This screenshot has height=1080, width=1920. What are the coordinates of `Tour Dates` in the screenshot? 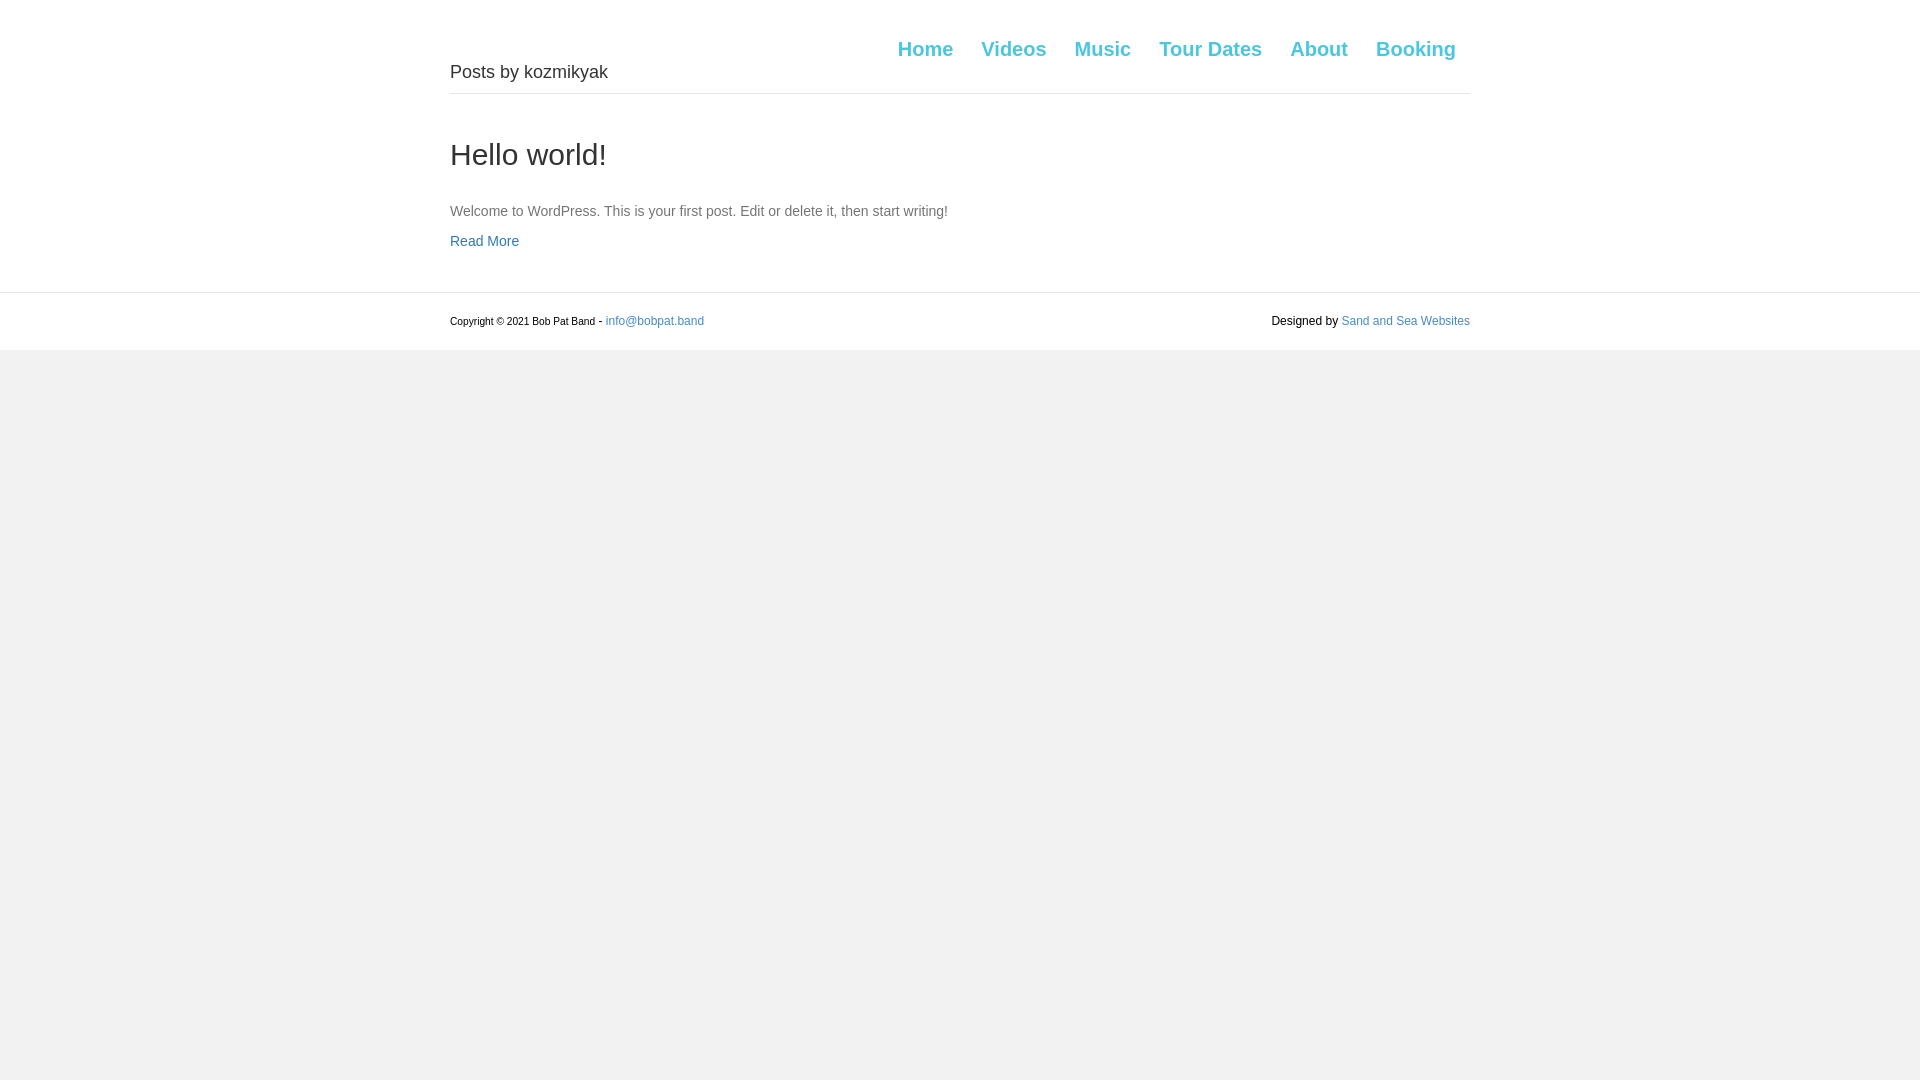 It's located at (1210, 48).